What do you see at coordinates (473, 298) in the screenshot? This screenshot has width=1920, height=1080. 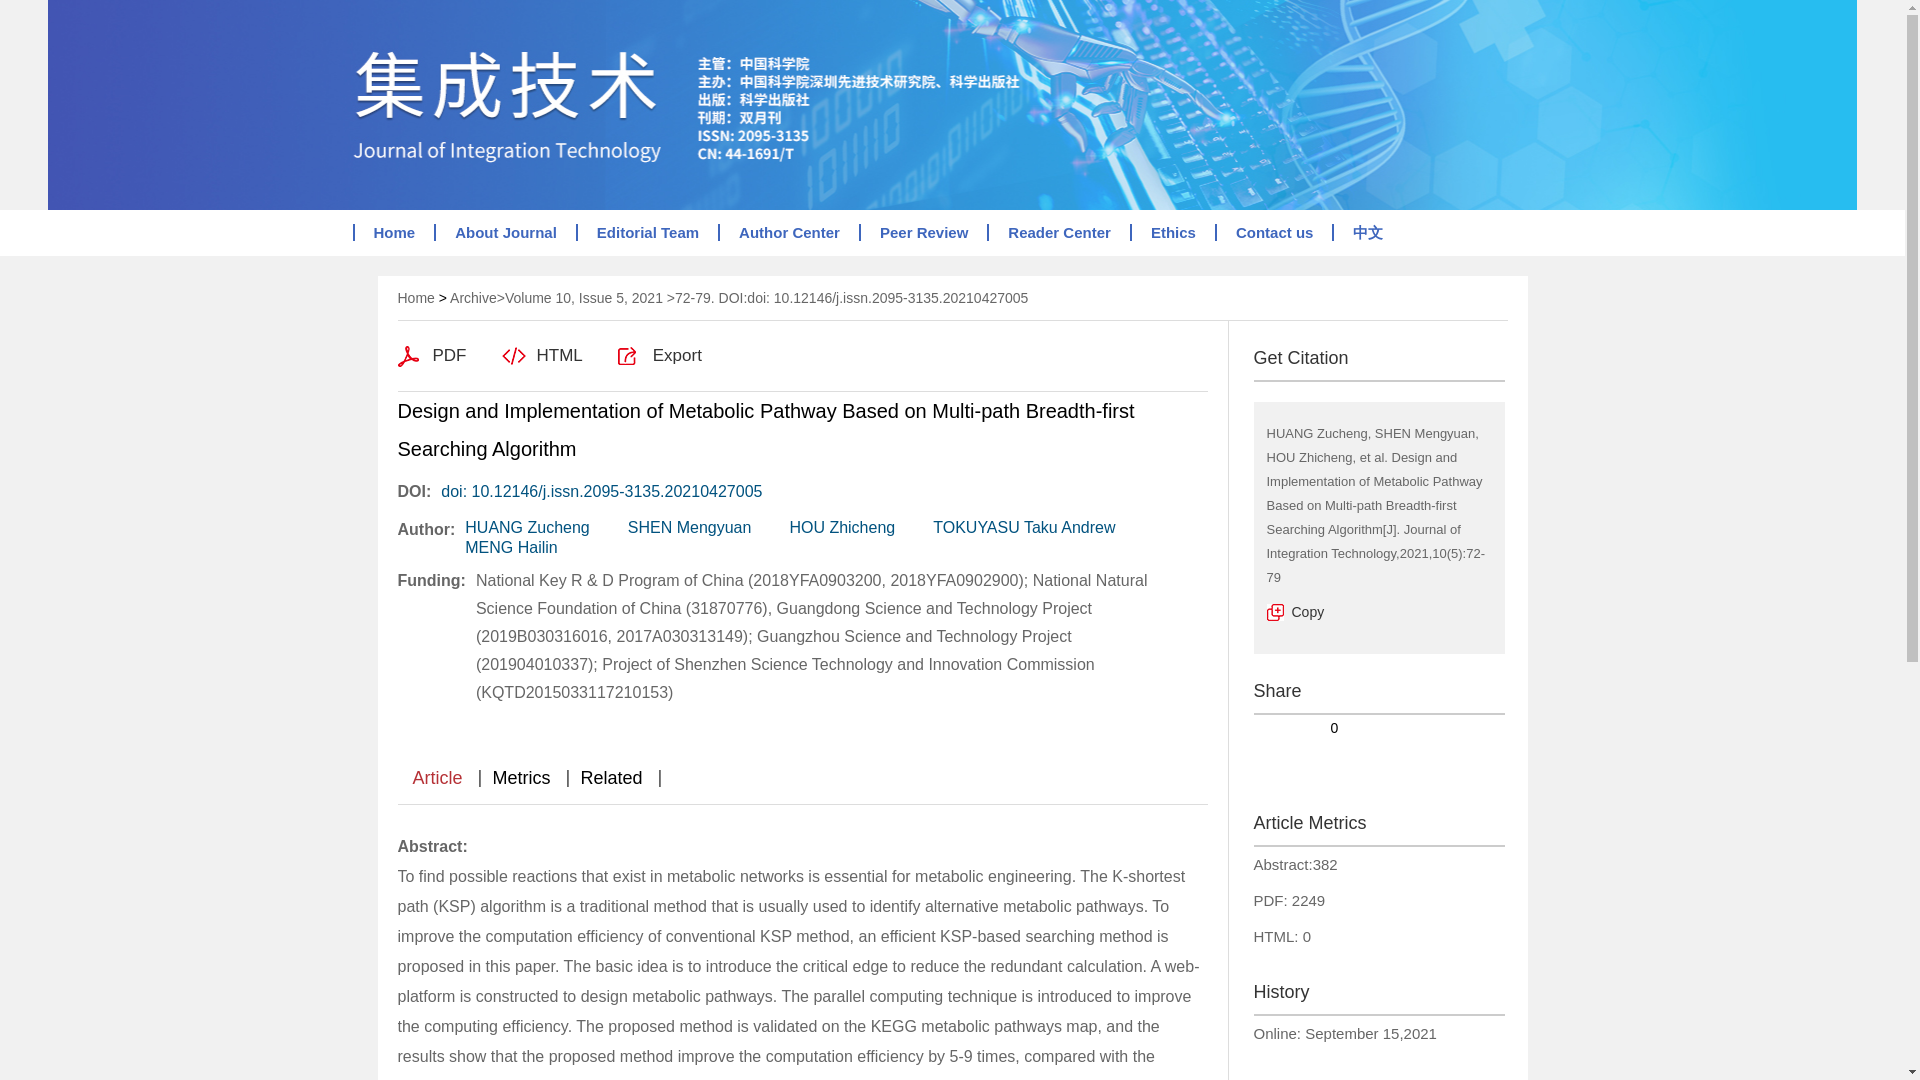 I see `Archive` at bounding box center [473, 298].